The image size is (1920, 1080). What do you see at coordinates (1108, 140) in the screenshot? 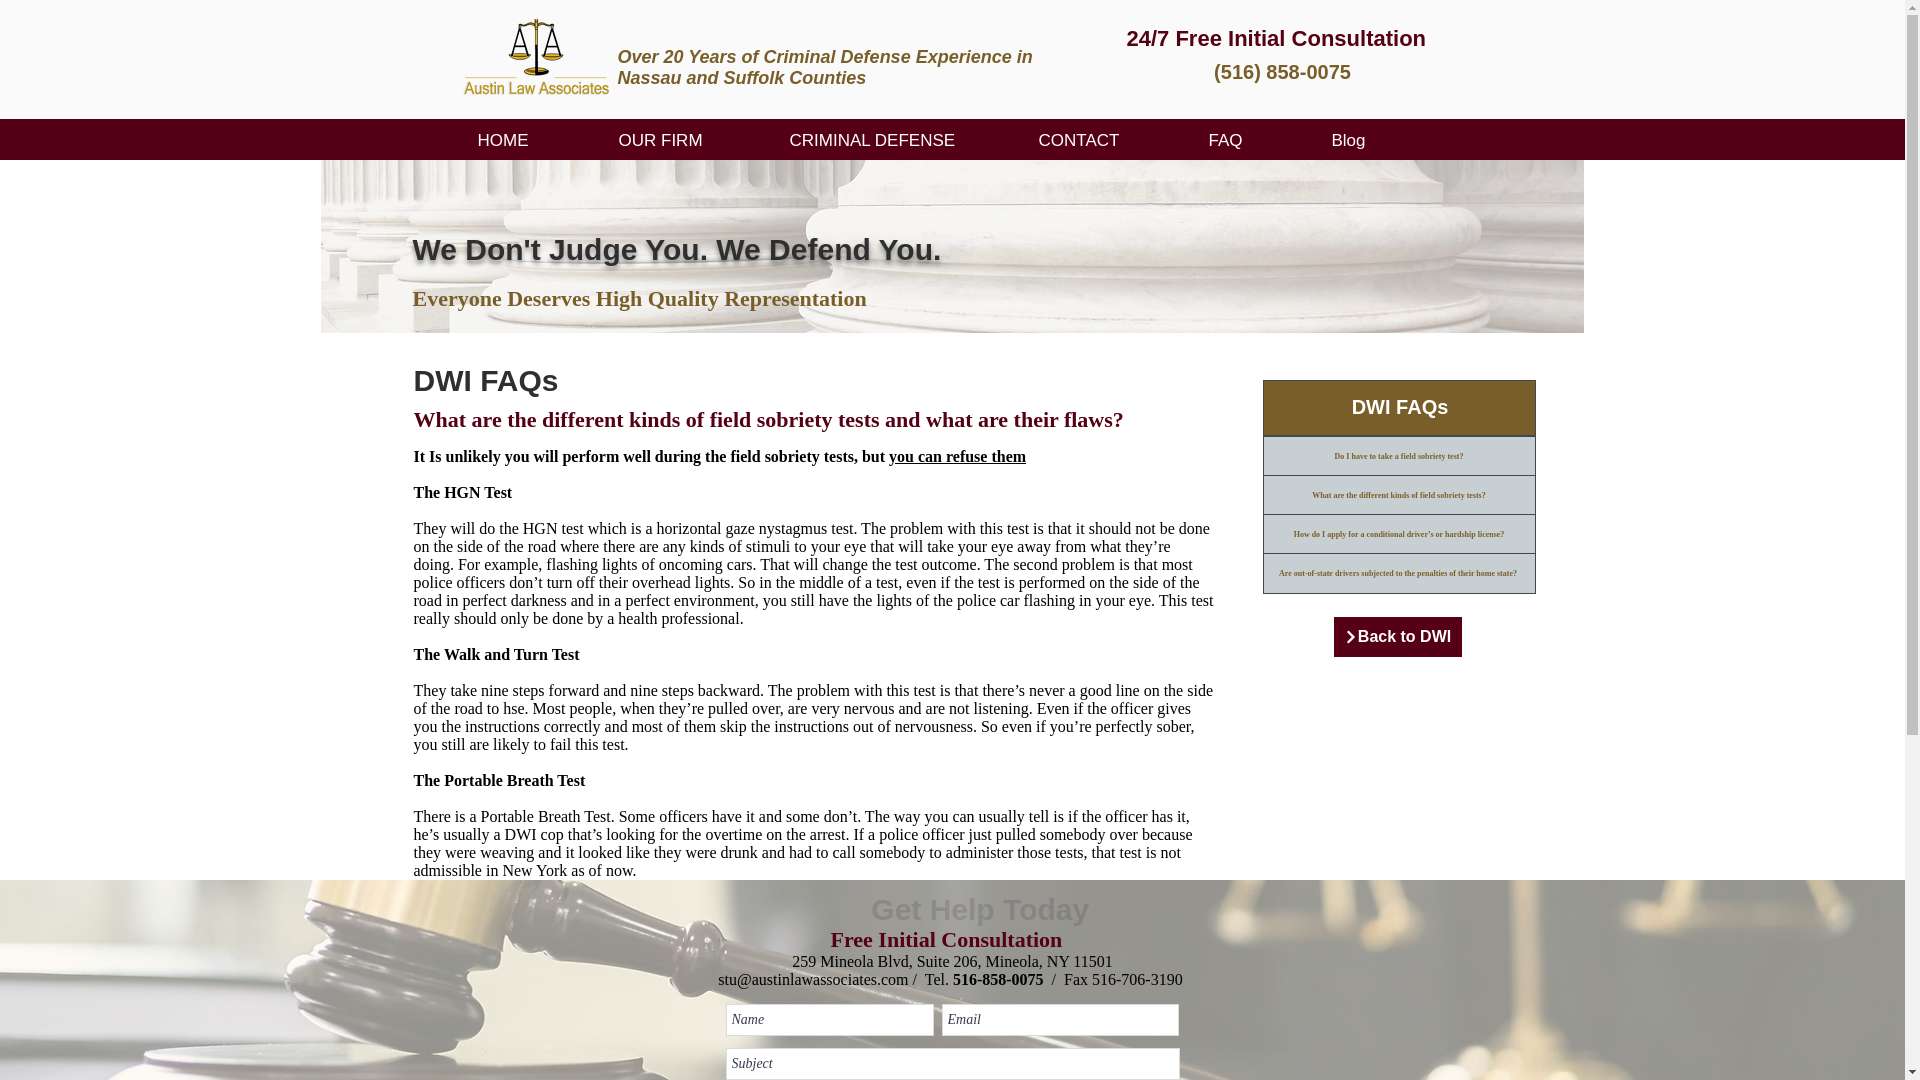
I see `CONTACT` at bounding box center [1108, 140].